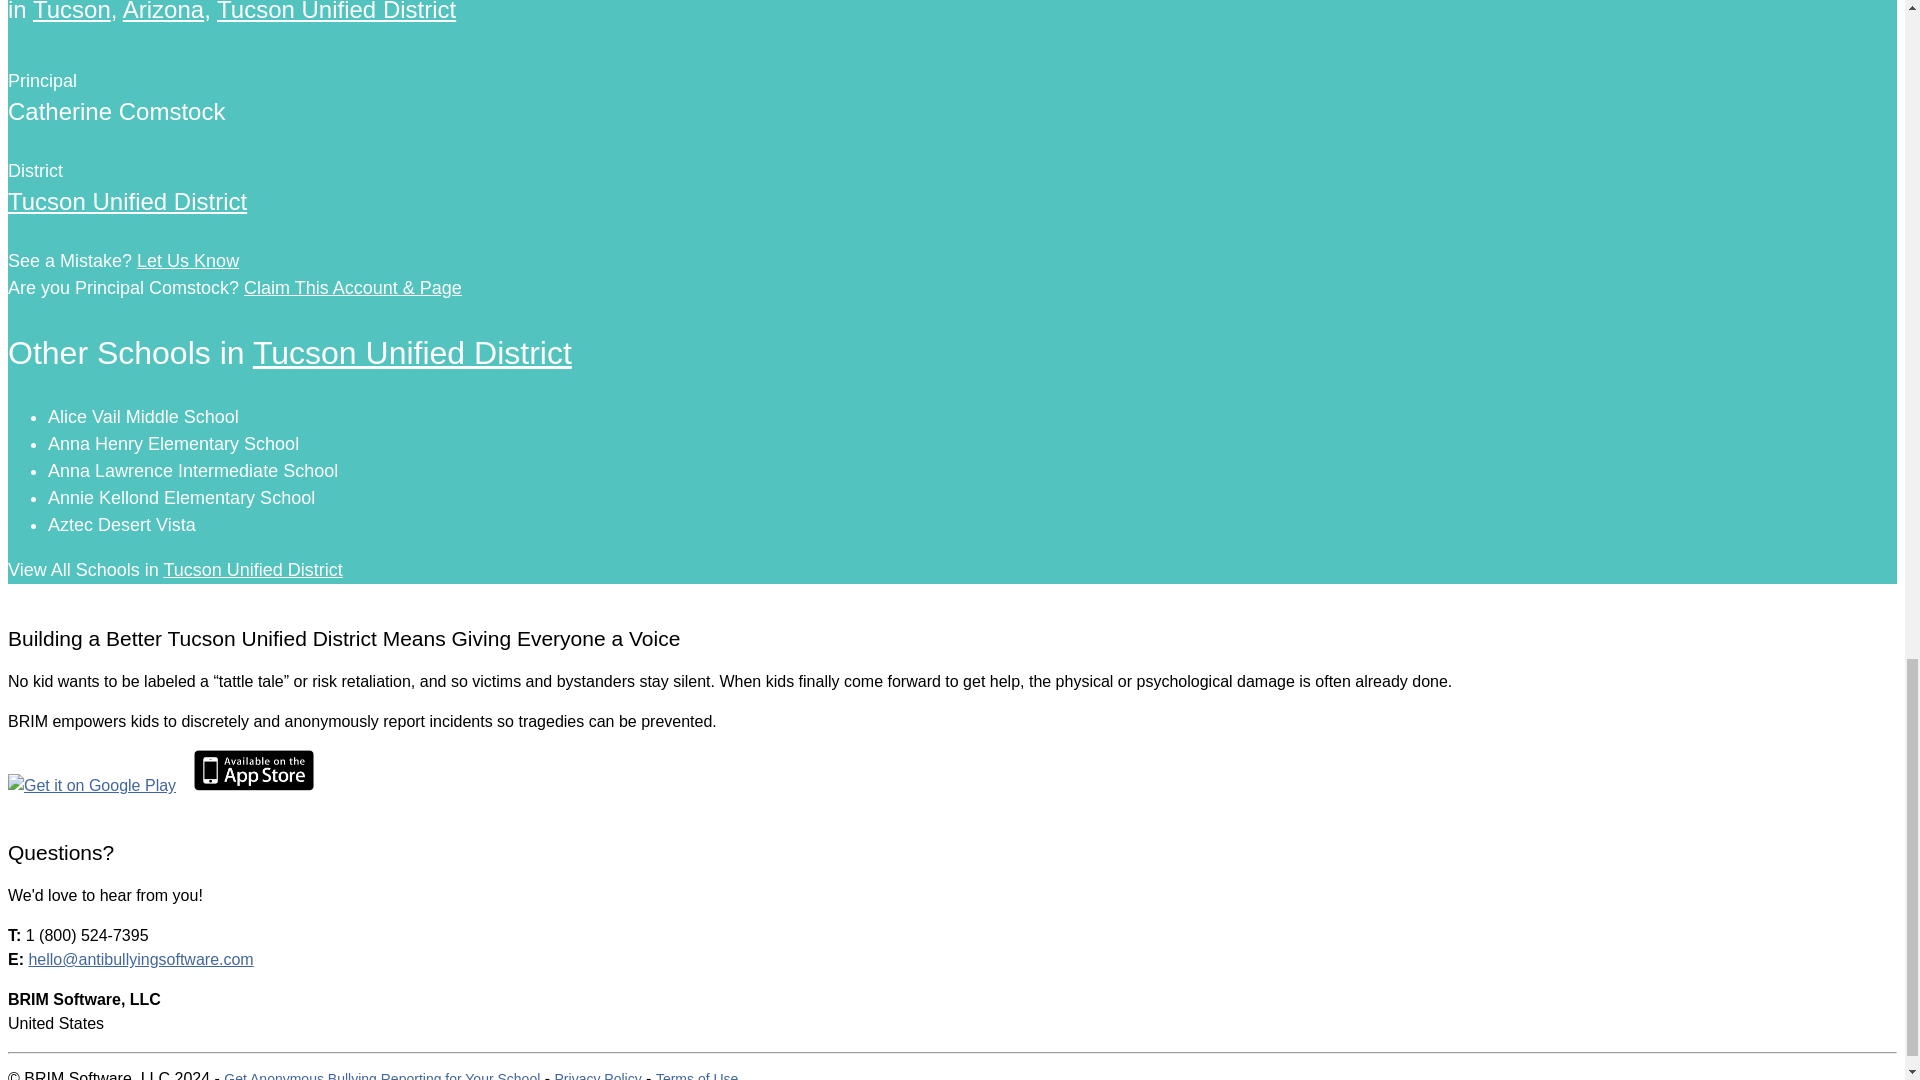 Image resolution: width=1920 pixels, height=1080 pixels. I want to click on Anna Henry Elementary School, so click(174, 444).